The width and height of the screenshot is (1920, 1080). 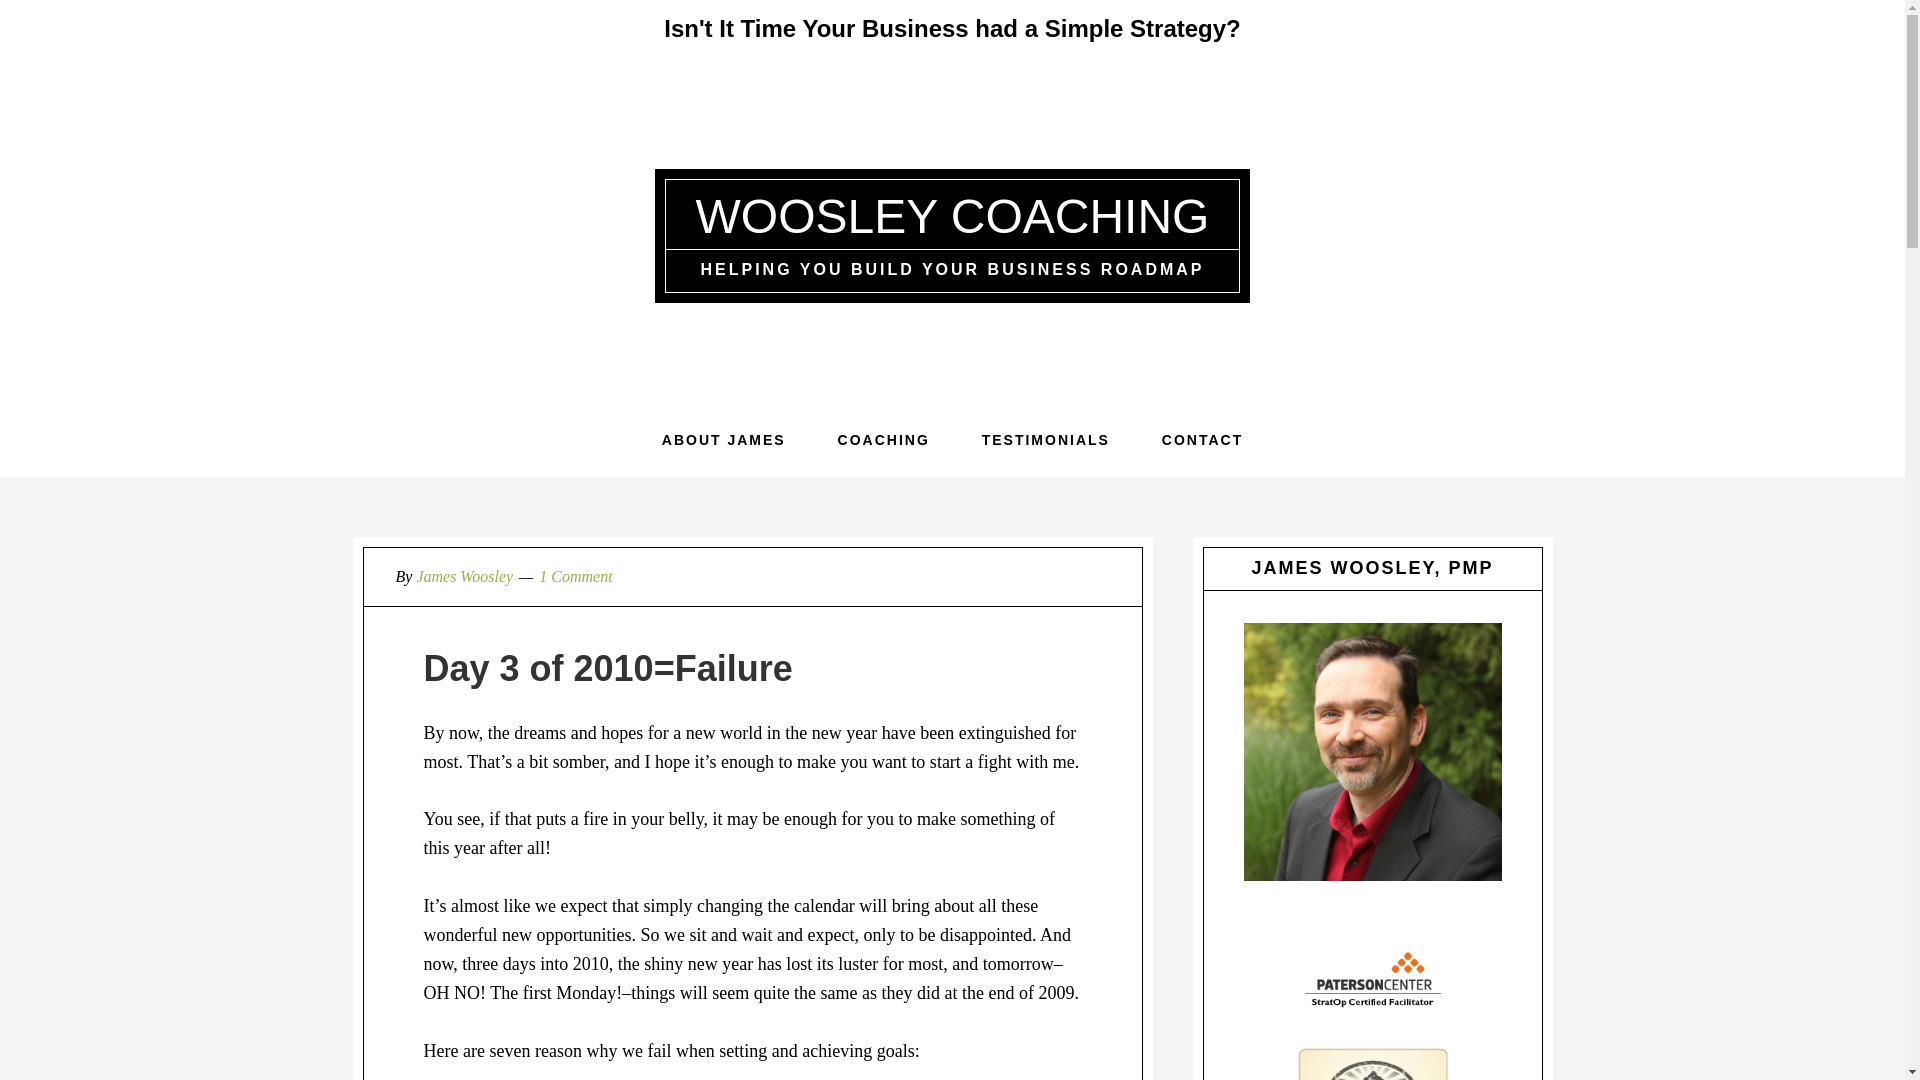 I want to click on James Woosley, so click(x=464, y=576).